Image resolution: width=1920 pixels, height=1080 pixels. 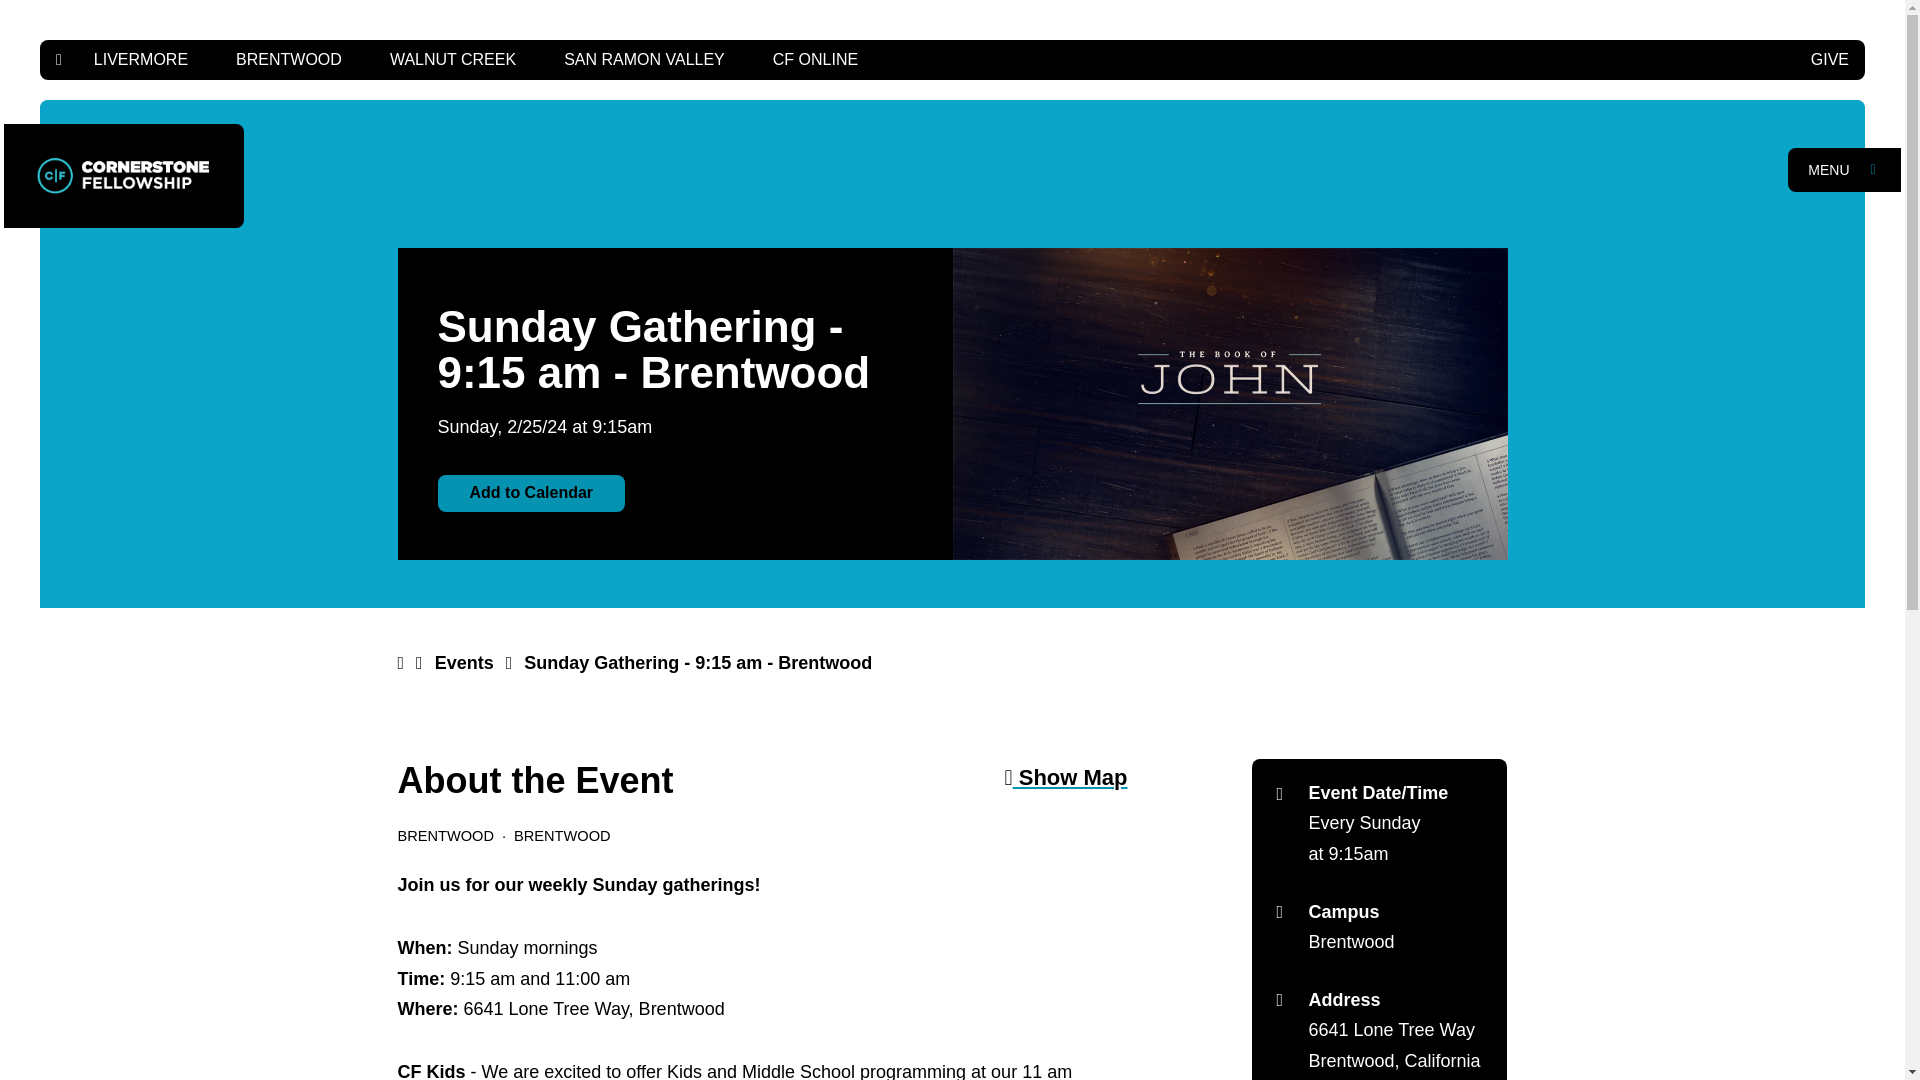 I want to click on BRENTWOOD, so click(x=288, y=59).